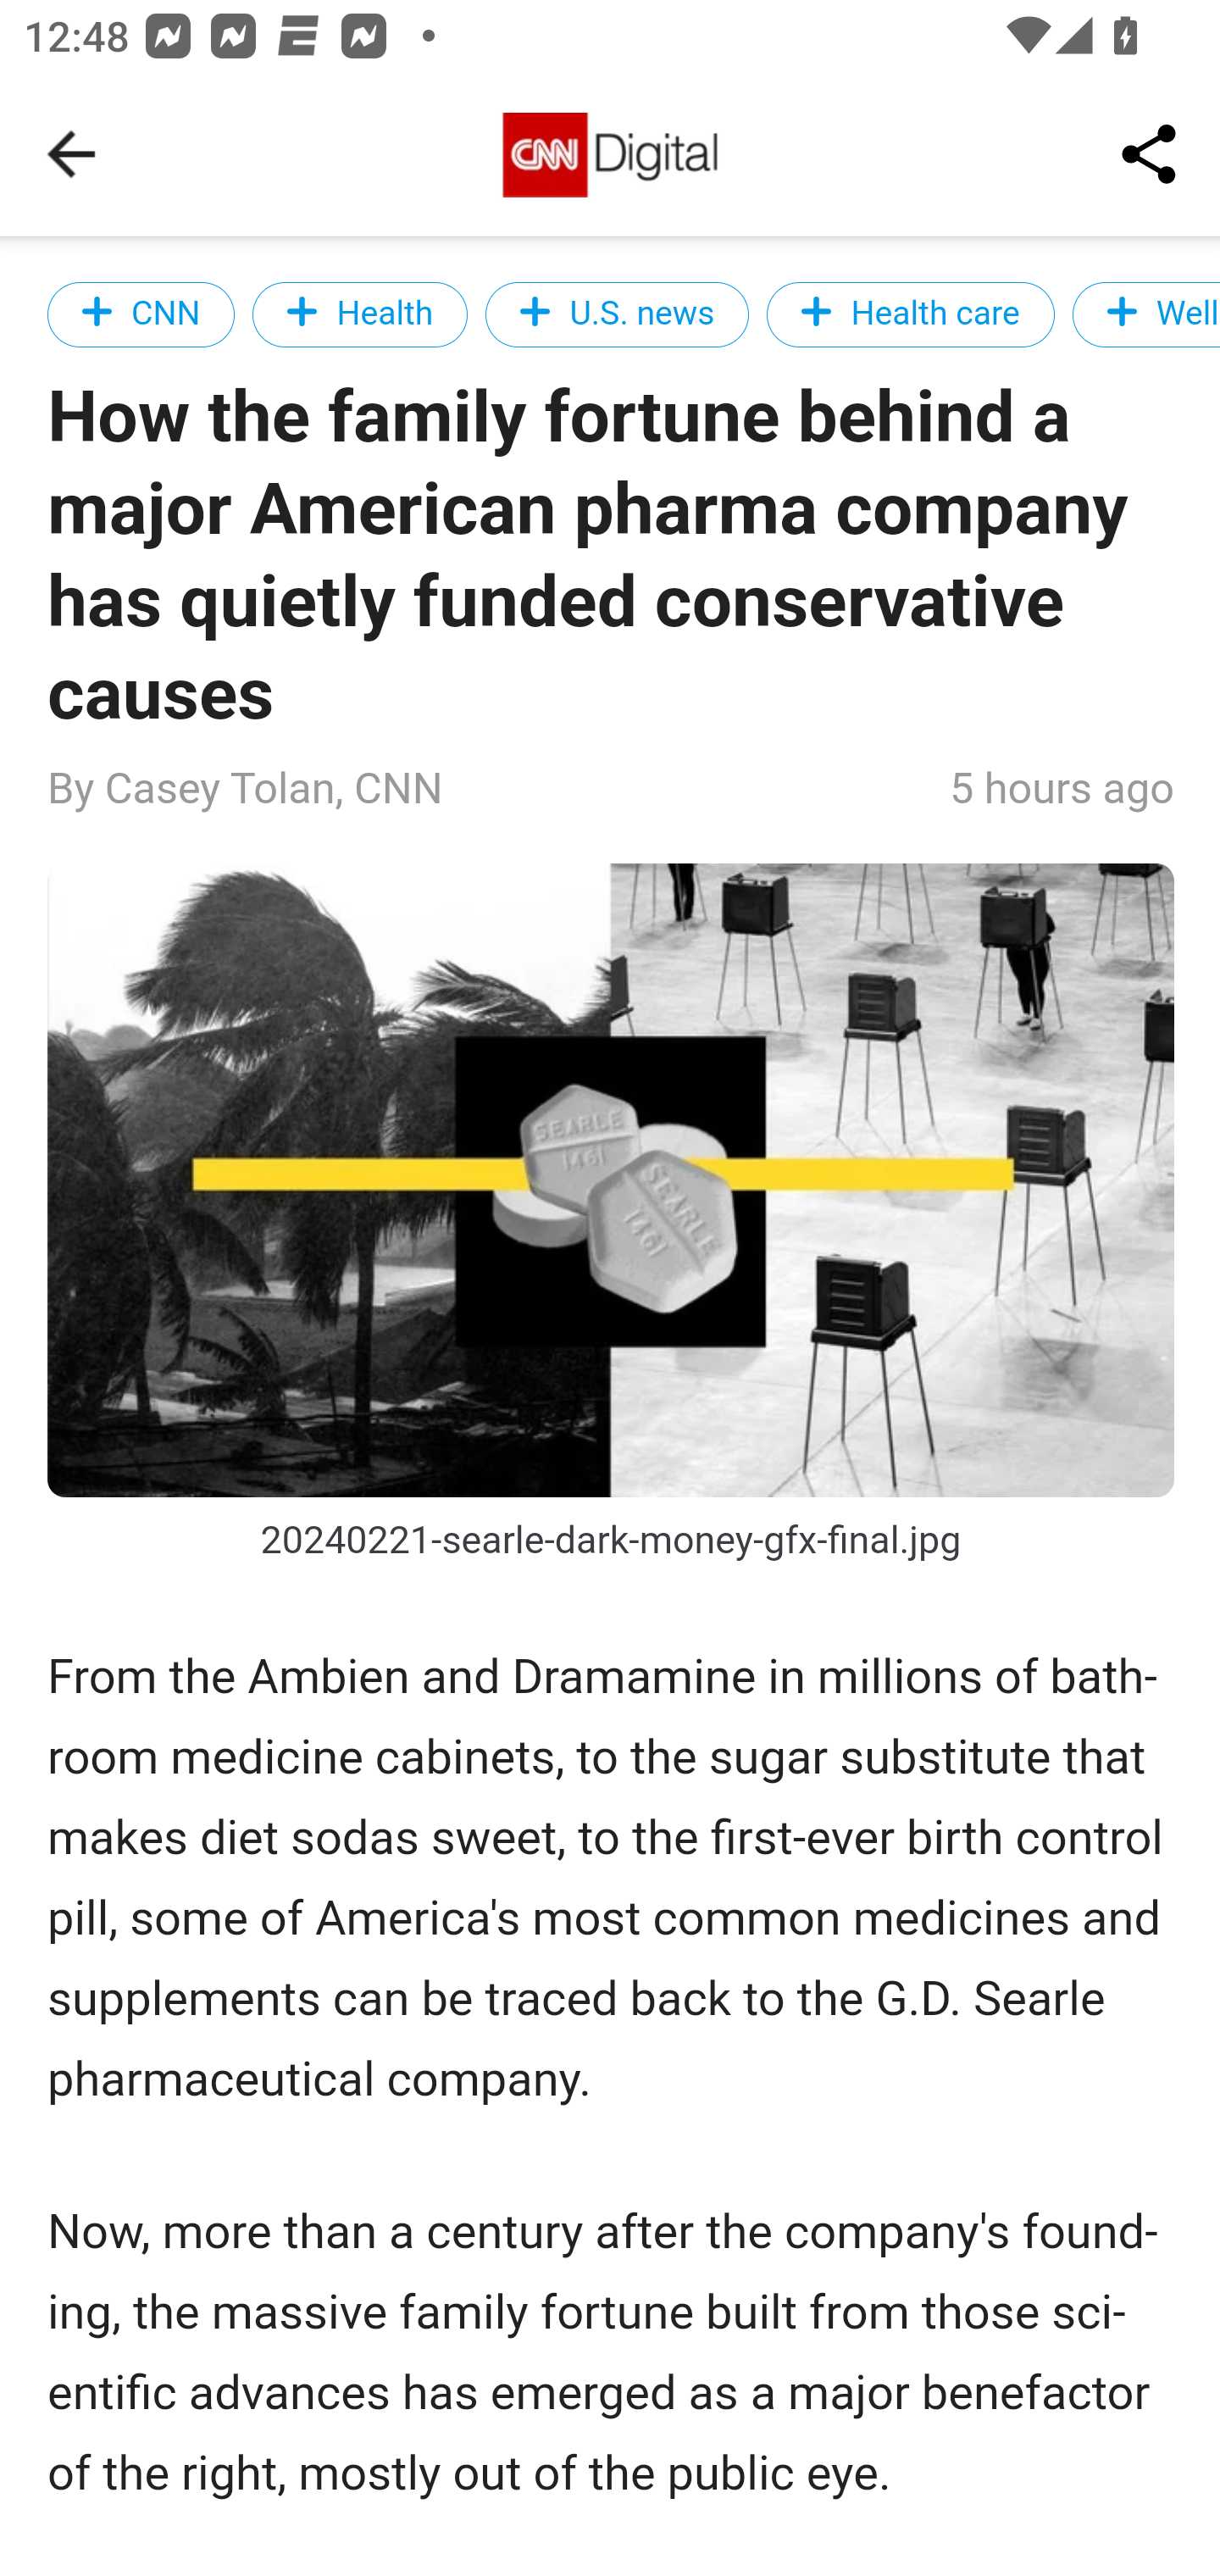 The width and height of the screenshot is (1220, 2576). What do you see at coordinates (142, 314) in the screenshot?
I see `CNN` at bounding box center [142, 314].